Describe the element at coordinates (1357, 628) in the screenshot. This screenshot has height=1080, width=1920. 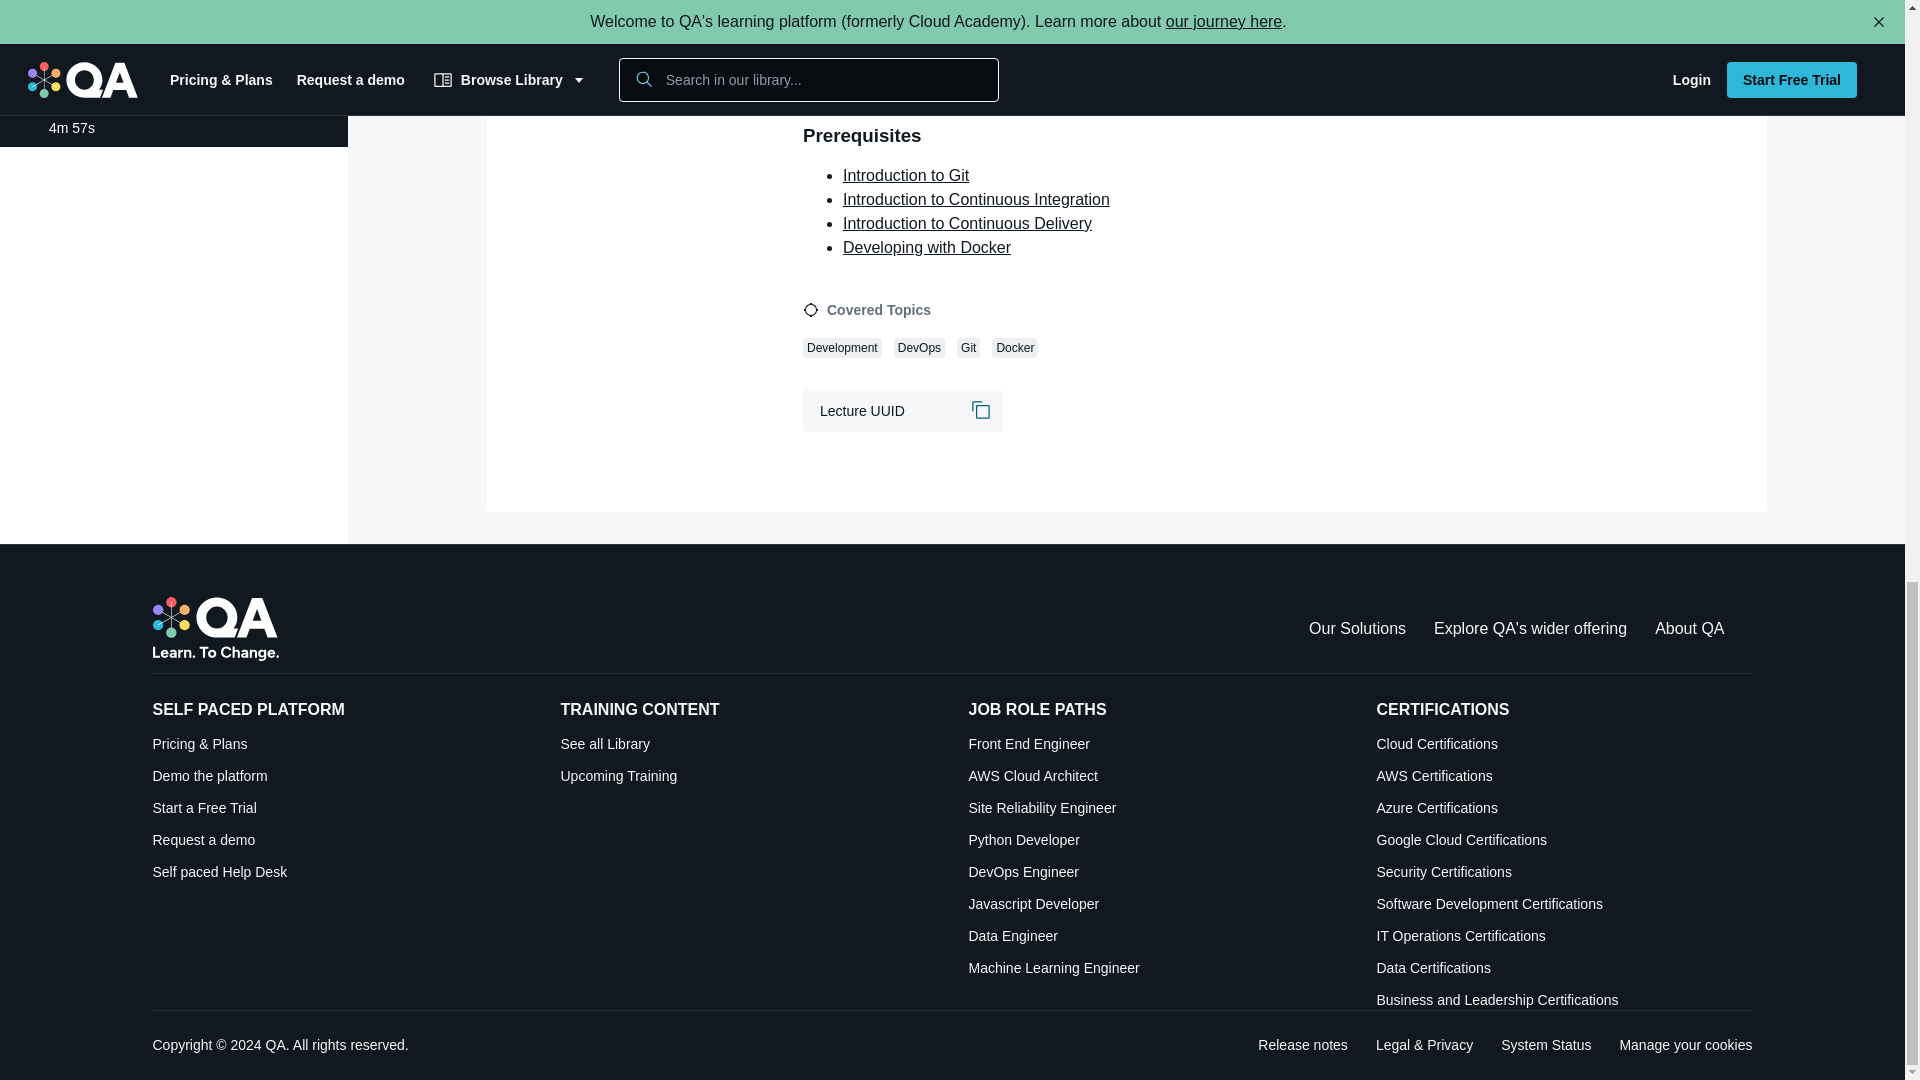
I see `Our Solutions` at that location.